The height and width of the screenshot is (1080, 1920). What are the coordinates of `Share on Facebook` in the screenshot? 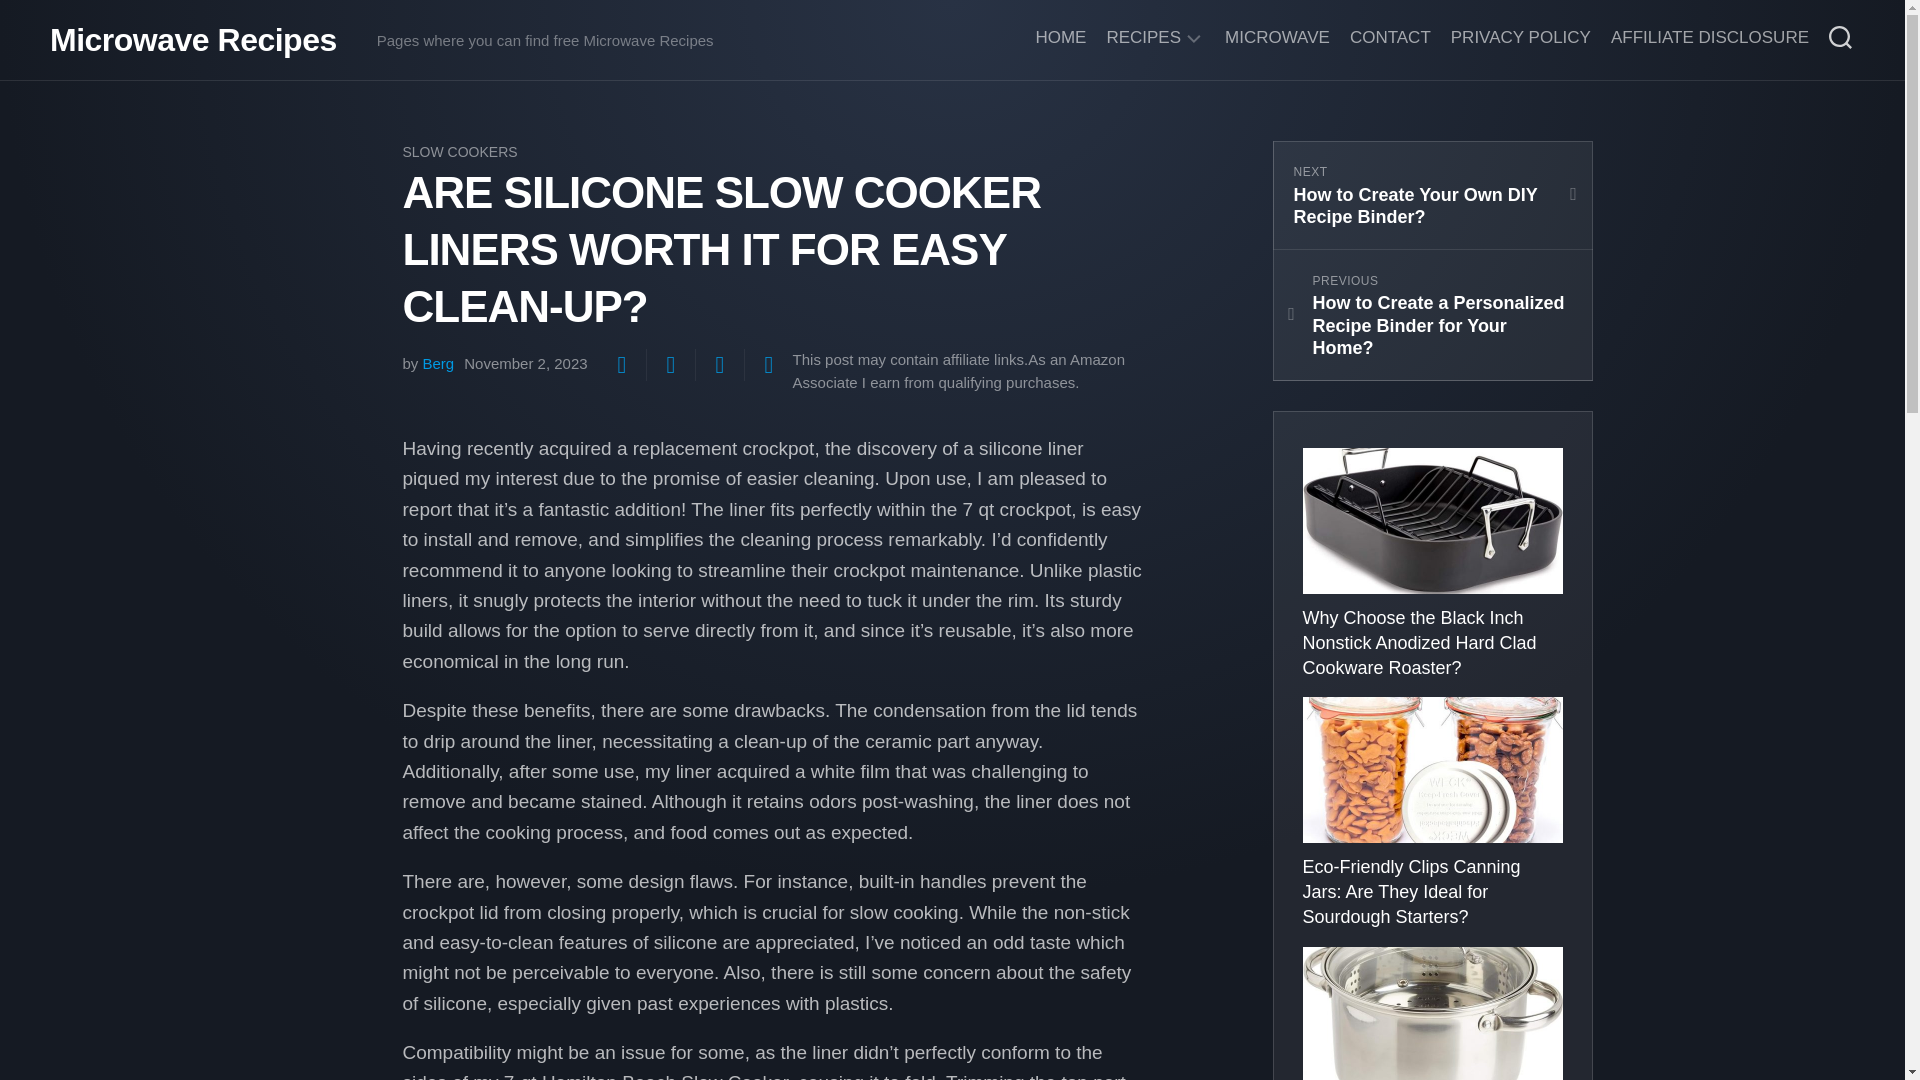 It's located at (1431, 195).